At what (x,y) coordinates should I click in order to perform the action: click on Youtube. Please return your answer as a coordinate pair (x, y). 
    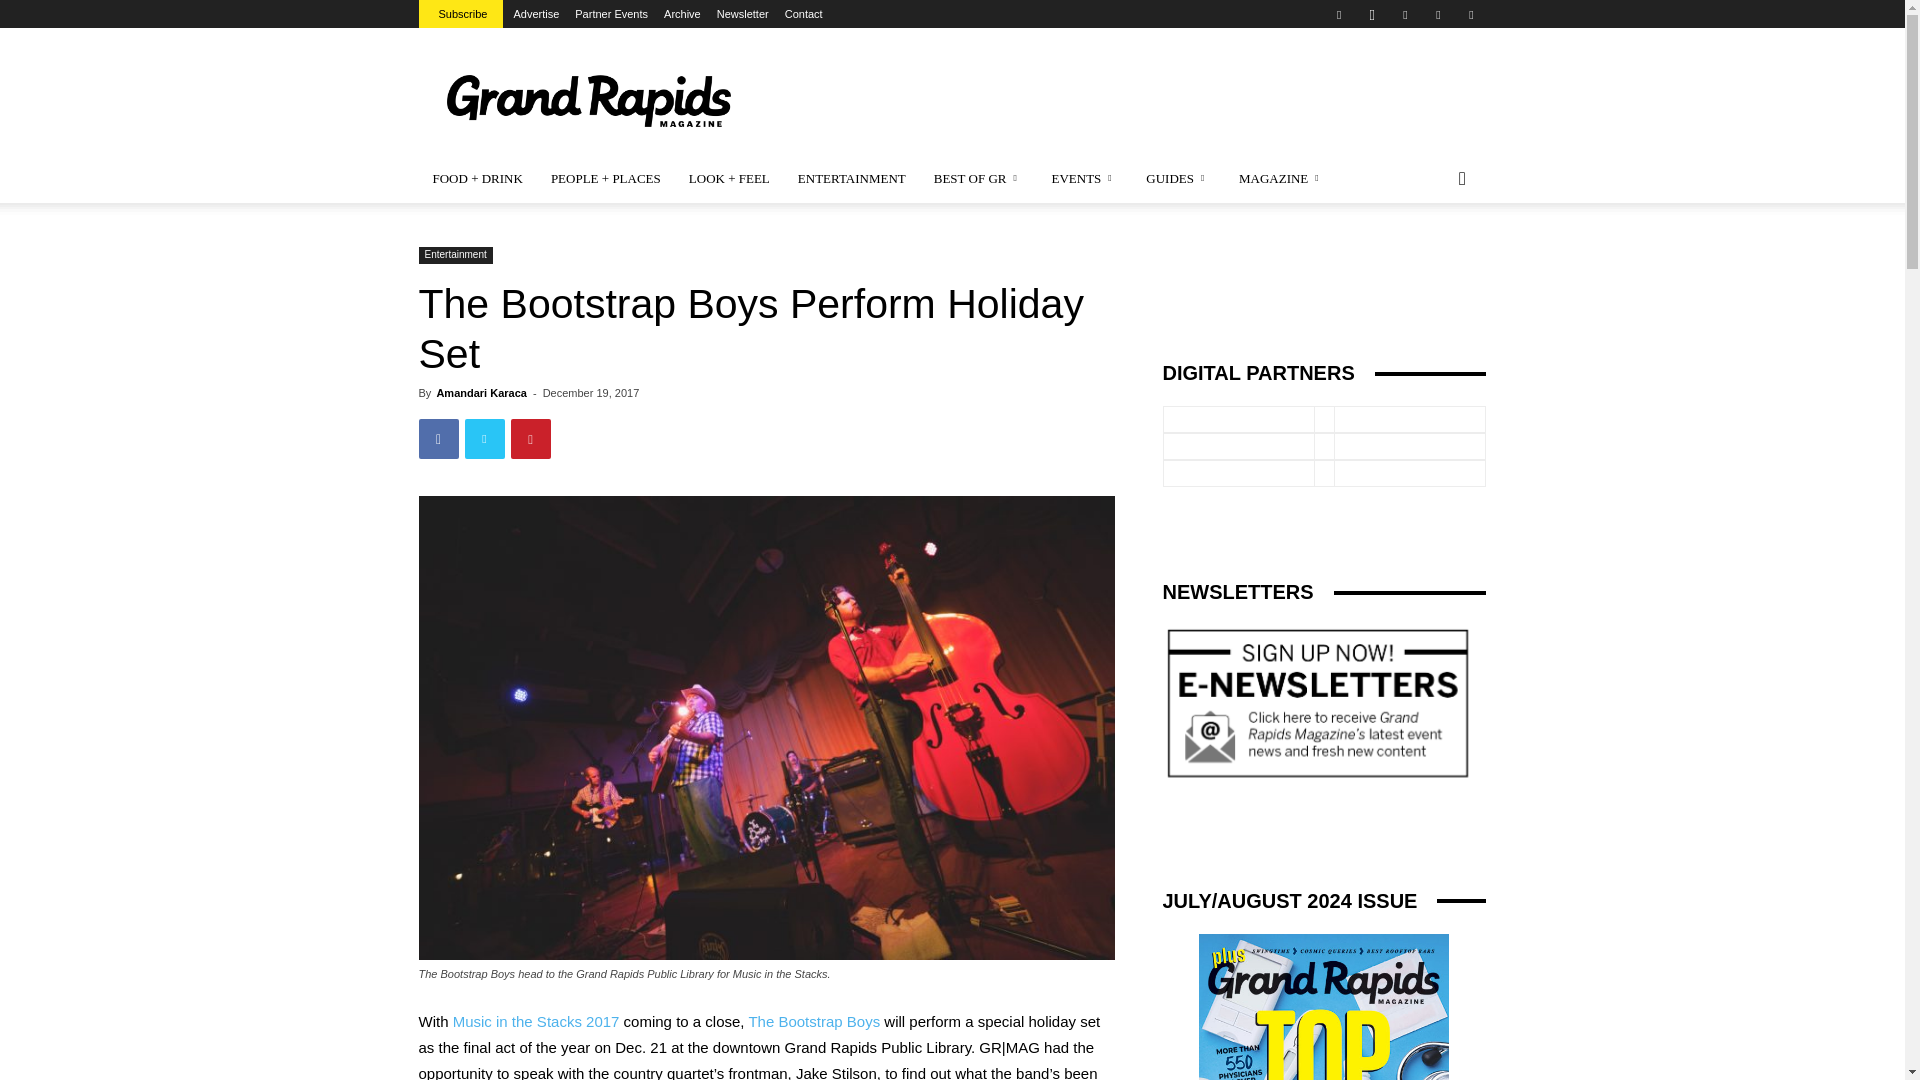
    Looking at the image, I should click on (1470, 14).